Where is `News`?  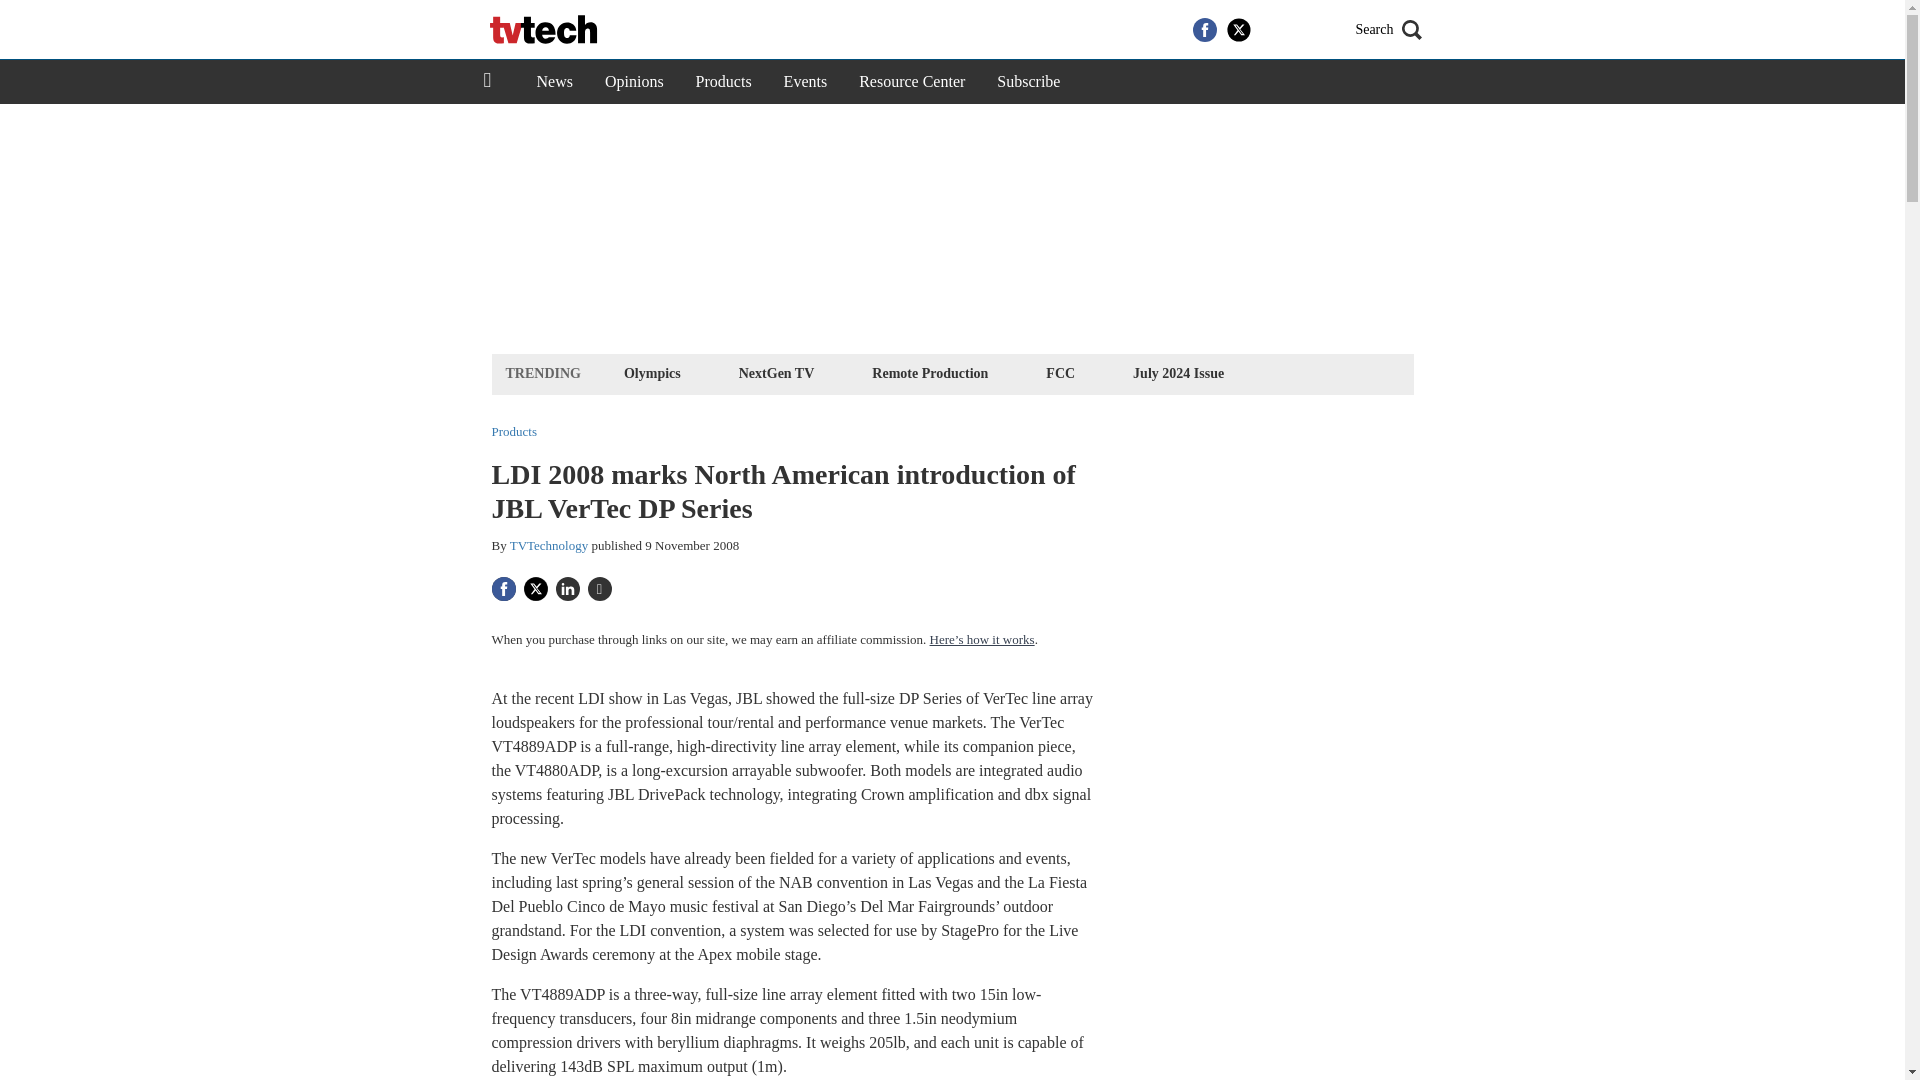
News is located at coordinates (554, 82).